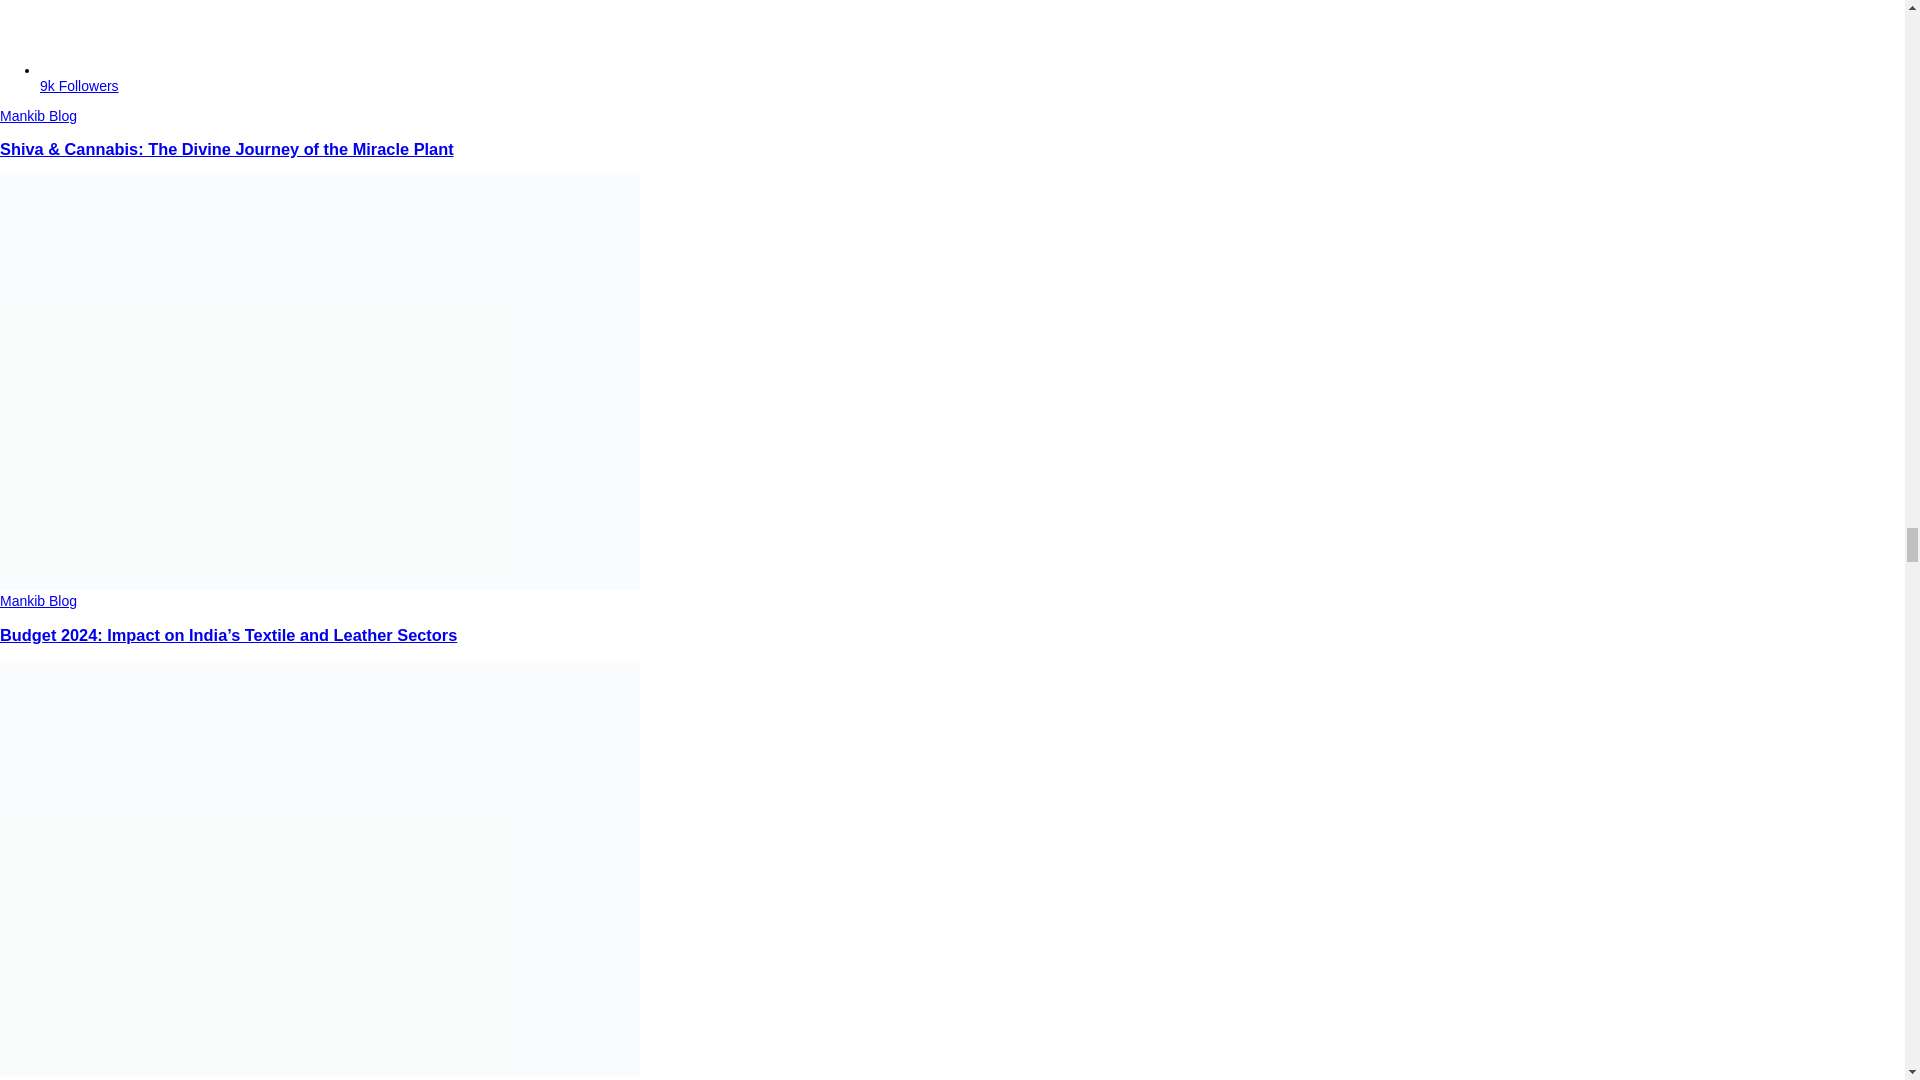 This screenshot has height=1080, width=1920. Describe the element at coordinates (38, 600) in the screenshot. I see `Mankib Blog` at that location.